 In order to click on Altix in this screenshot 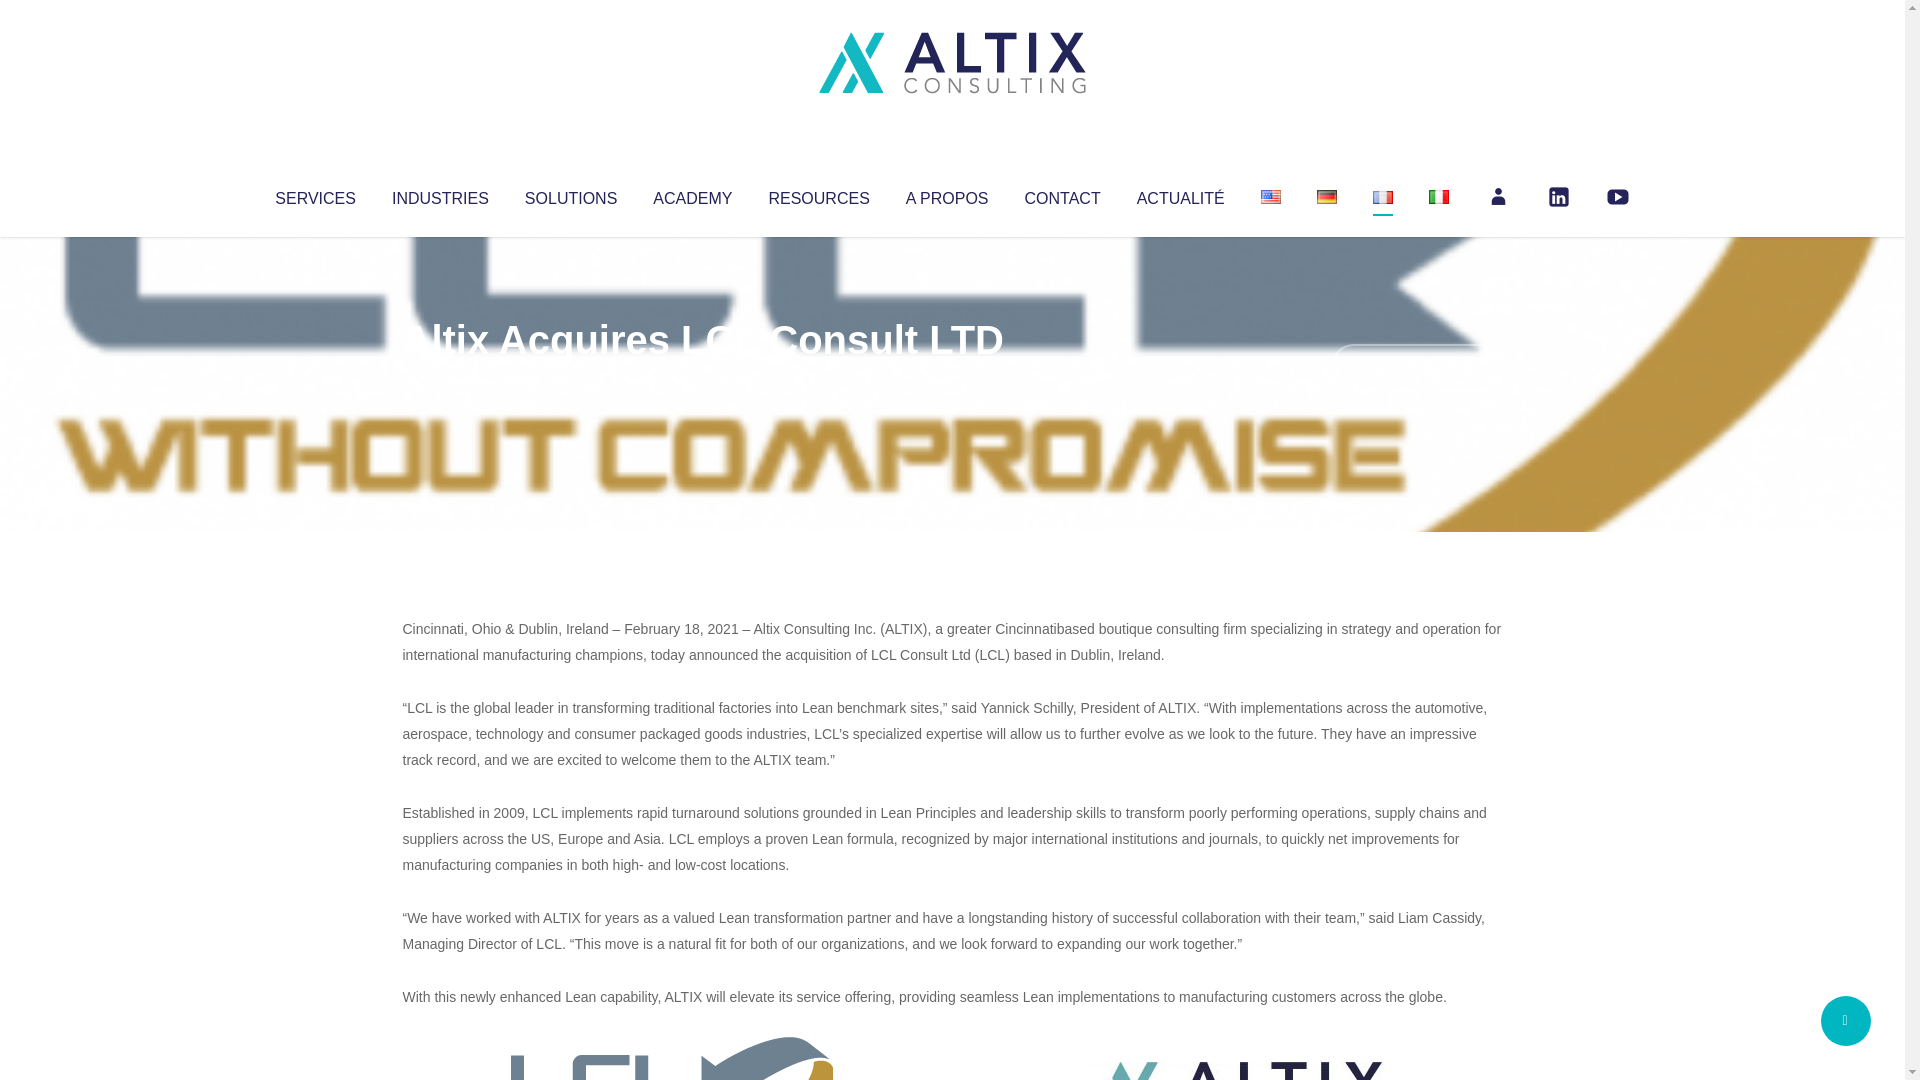, I will do `click(440, 380)`.